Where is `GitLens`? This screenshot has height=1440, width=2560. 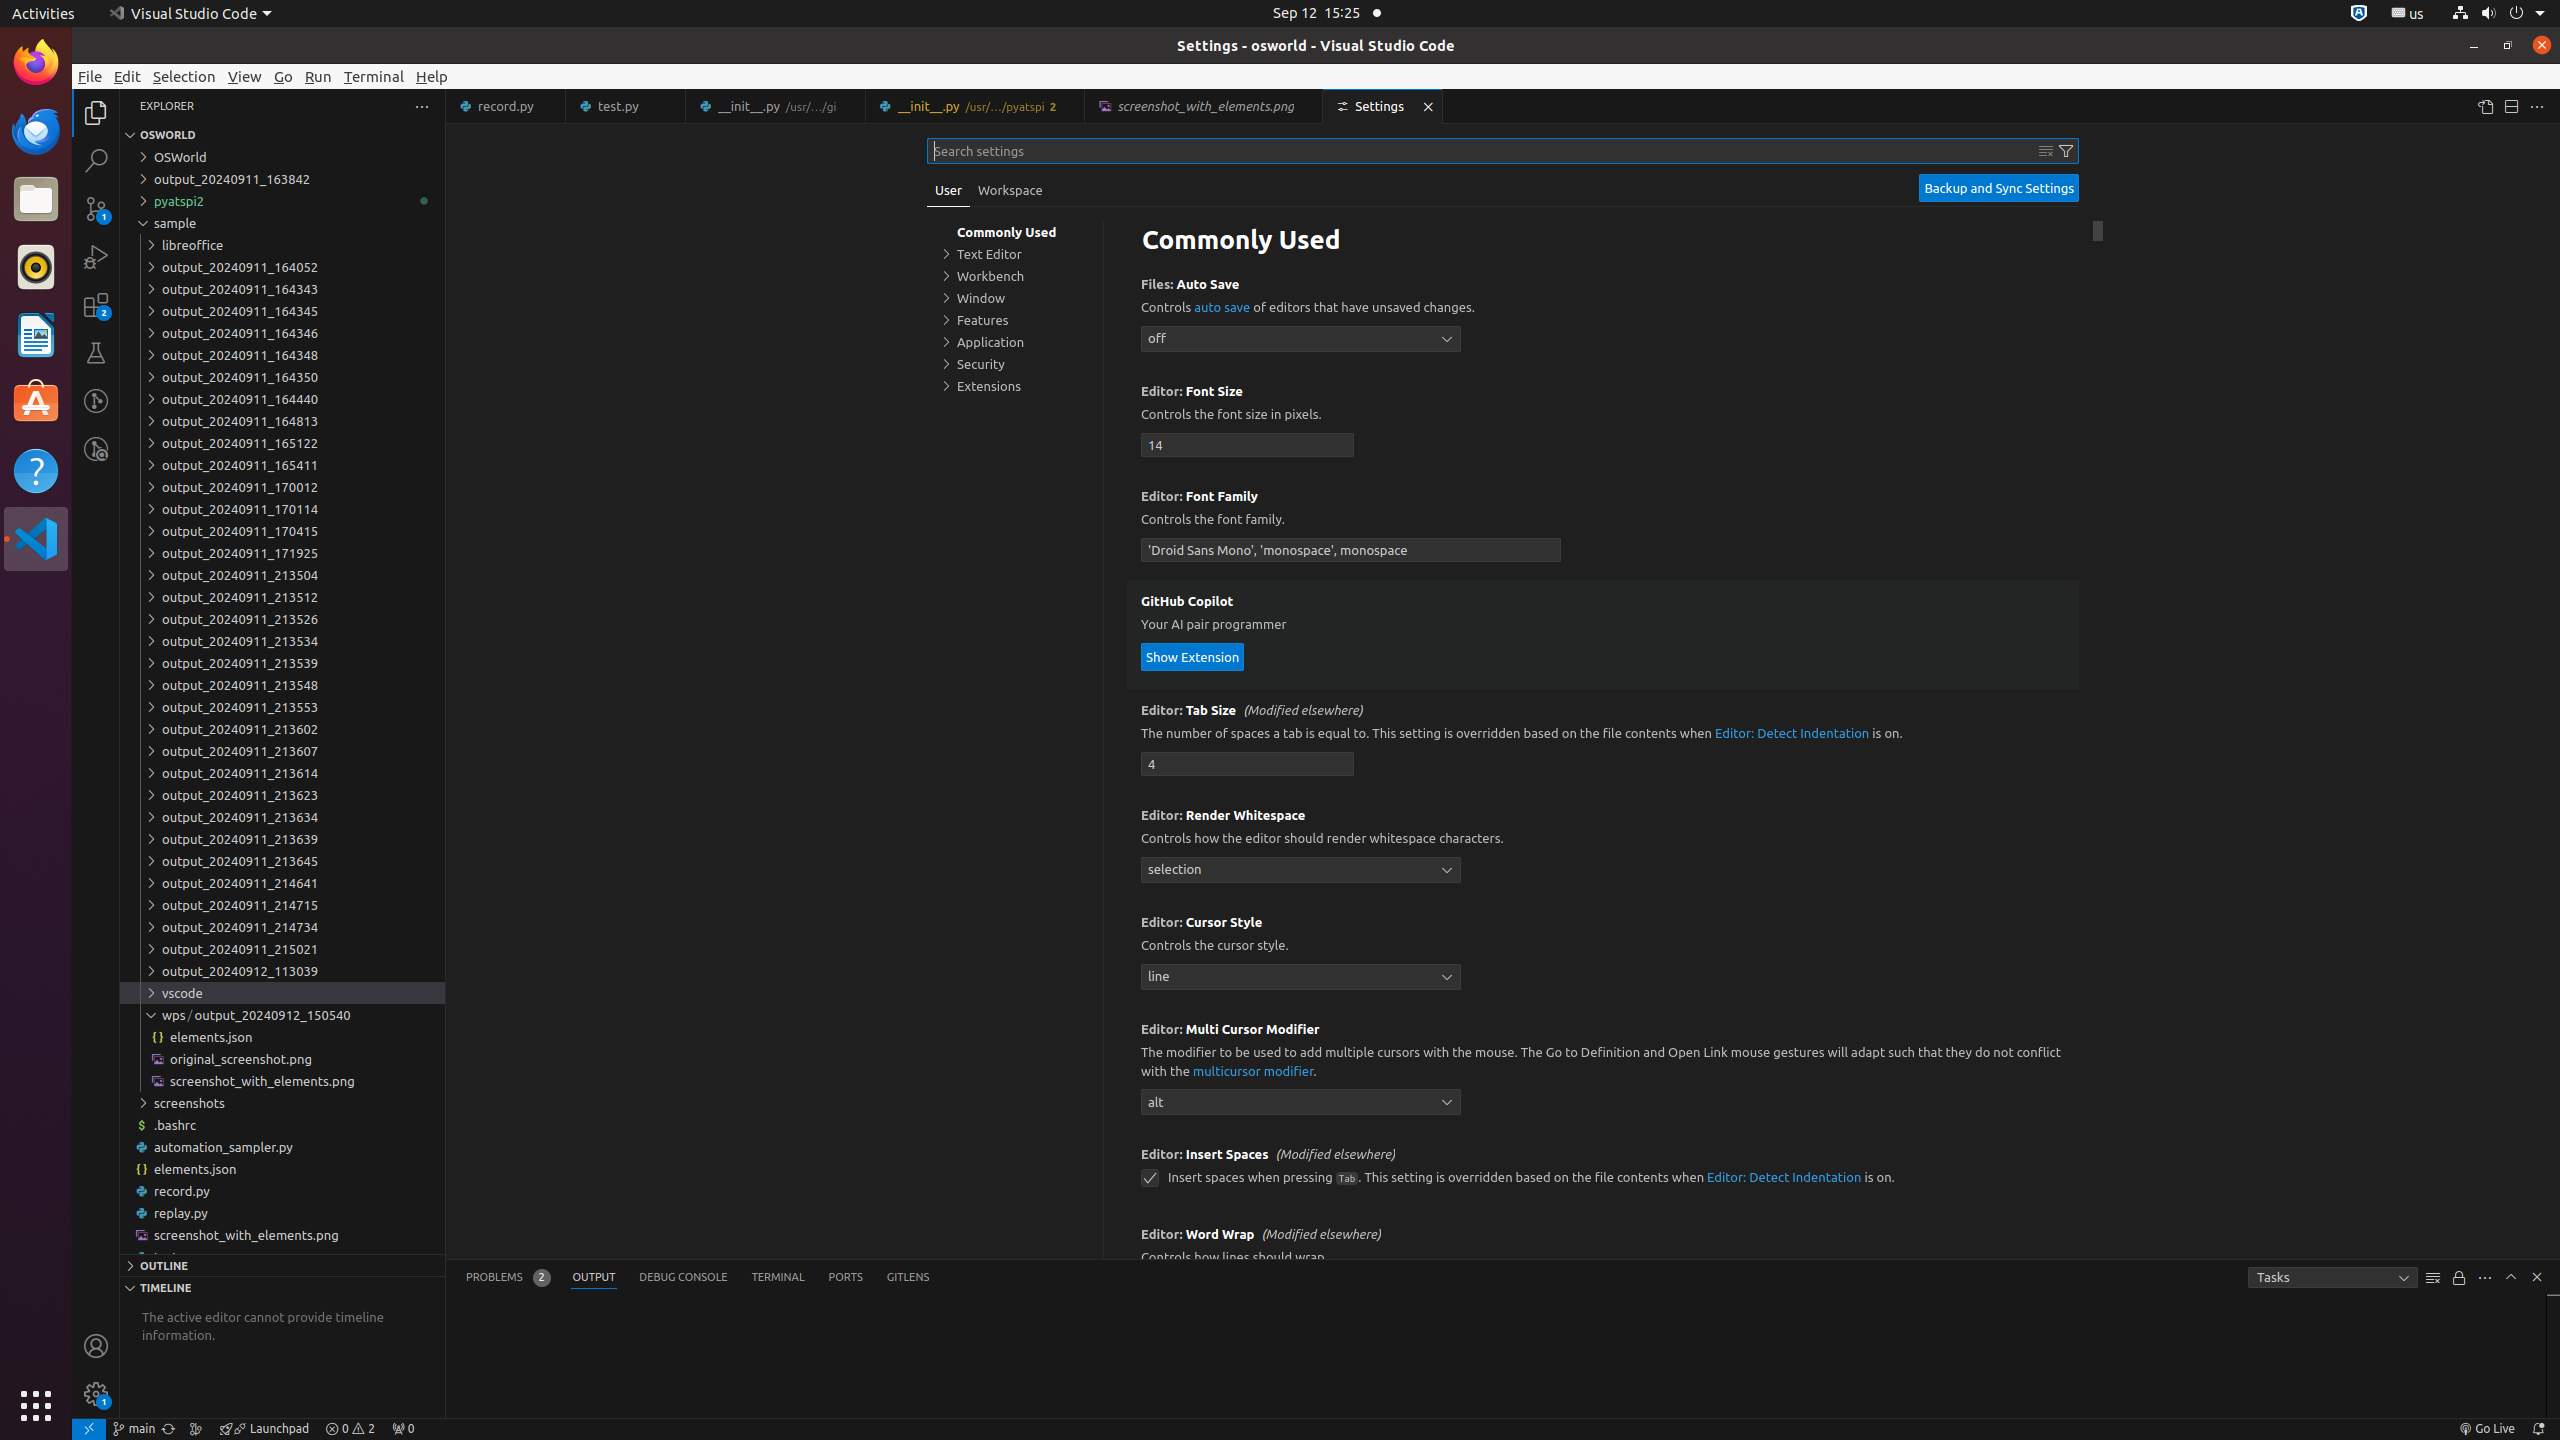 GitLens is located at coordinates (908, 1278).